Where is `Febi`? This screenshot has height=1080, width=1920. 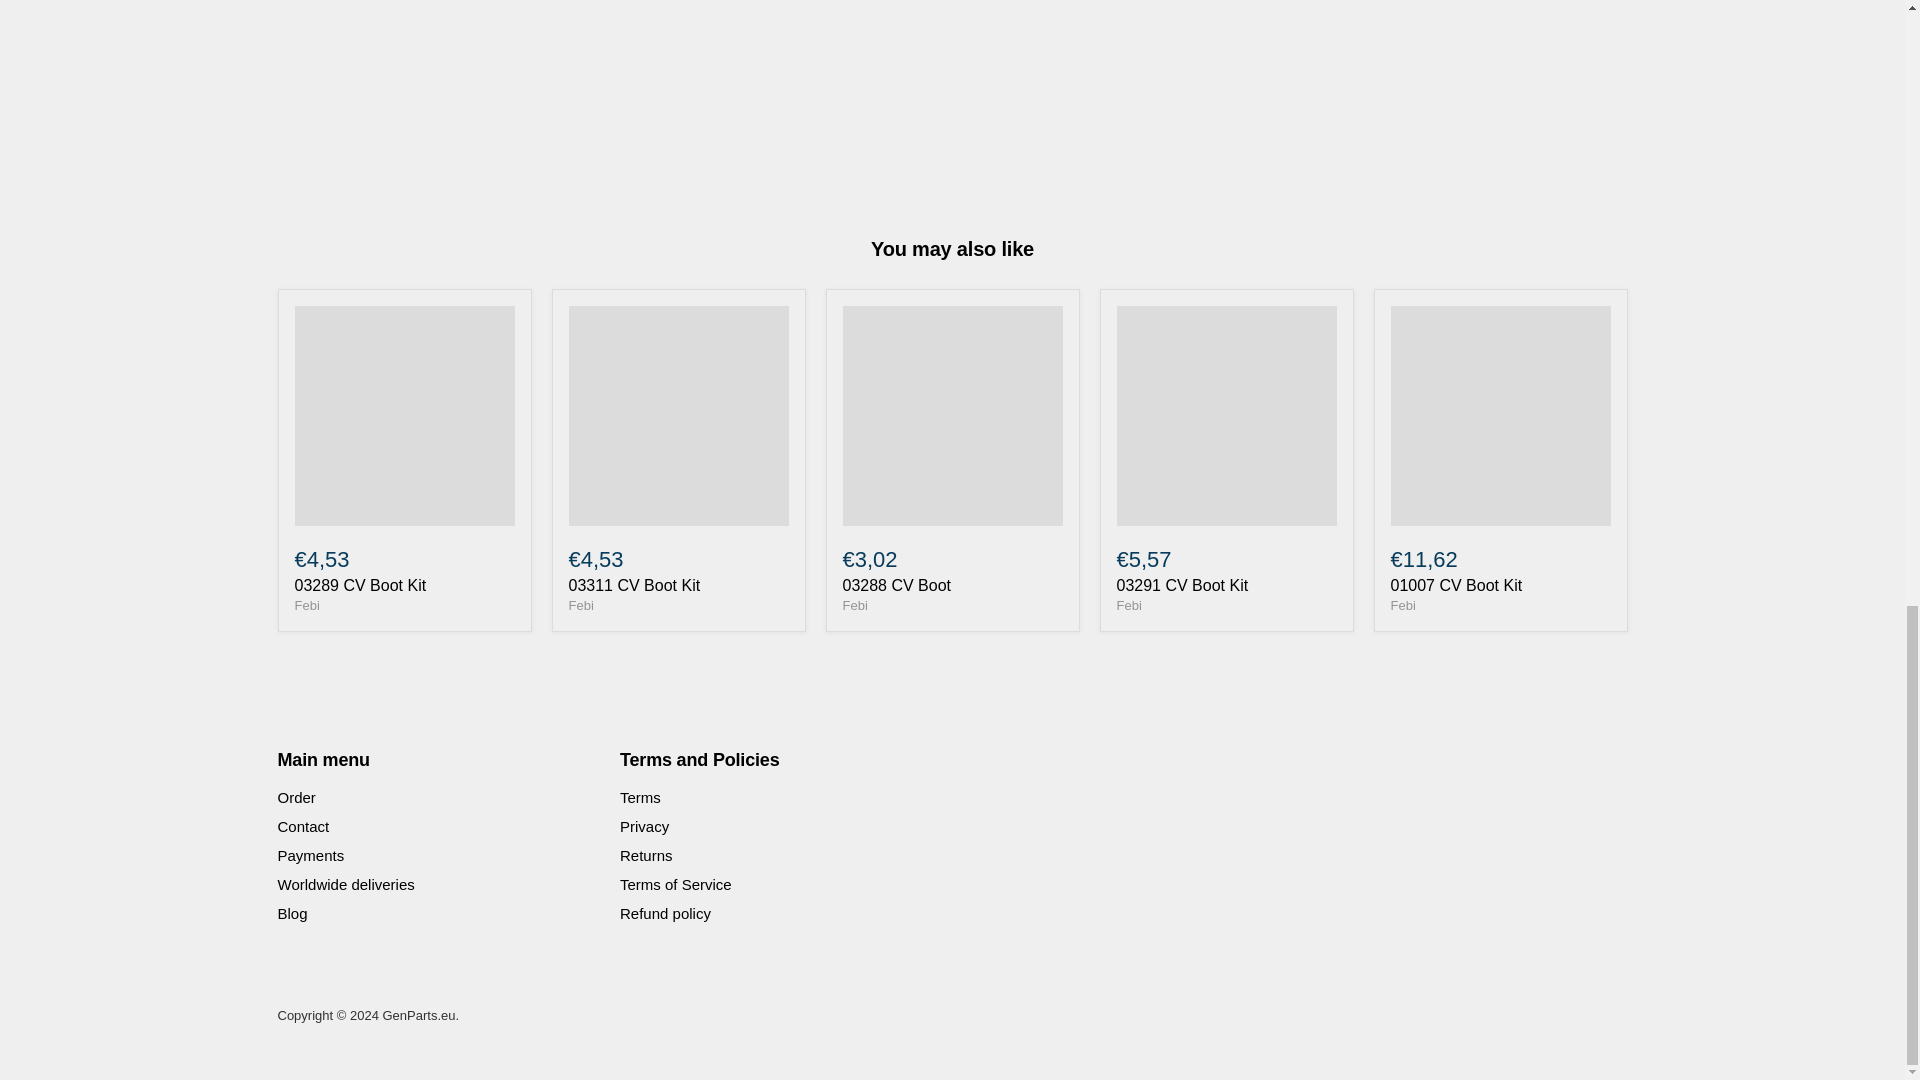 Febi is located at coordinates (580, 606).